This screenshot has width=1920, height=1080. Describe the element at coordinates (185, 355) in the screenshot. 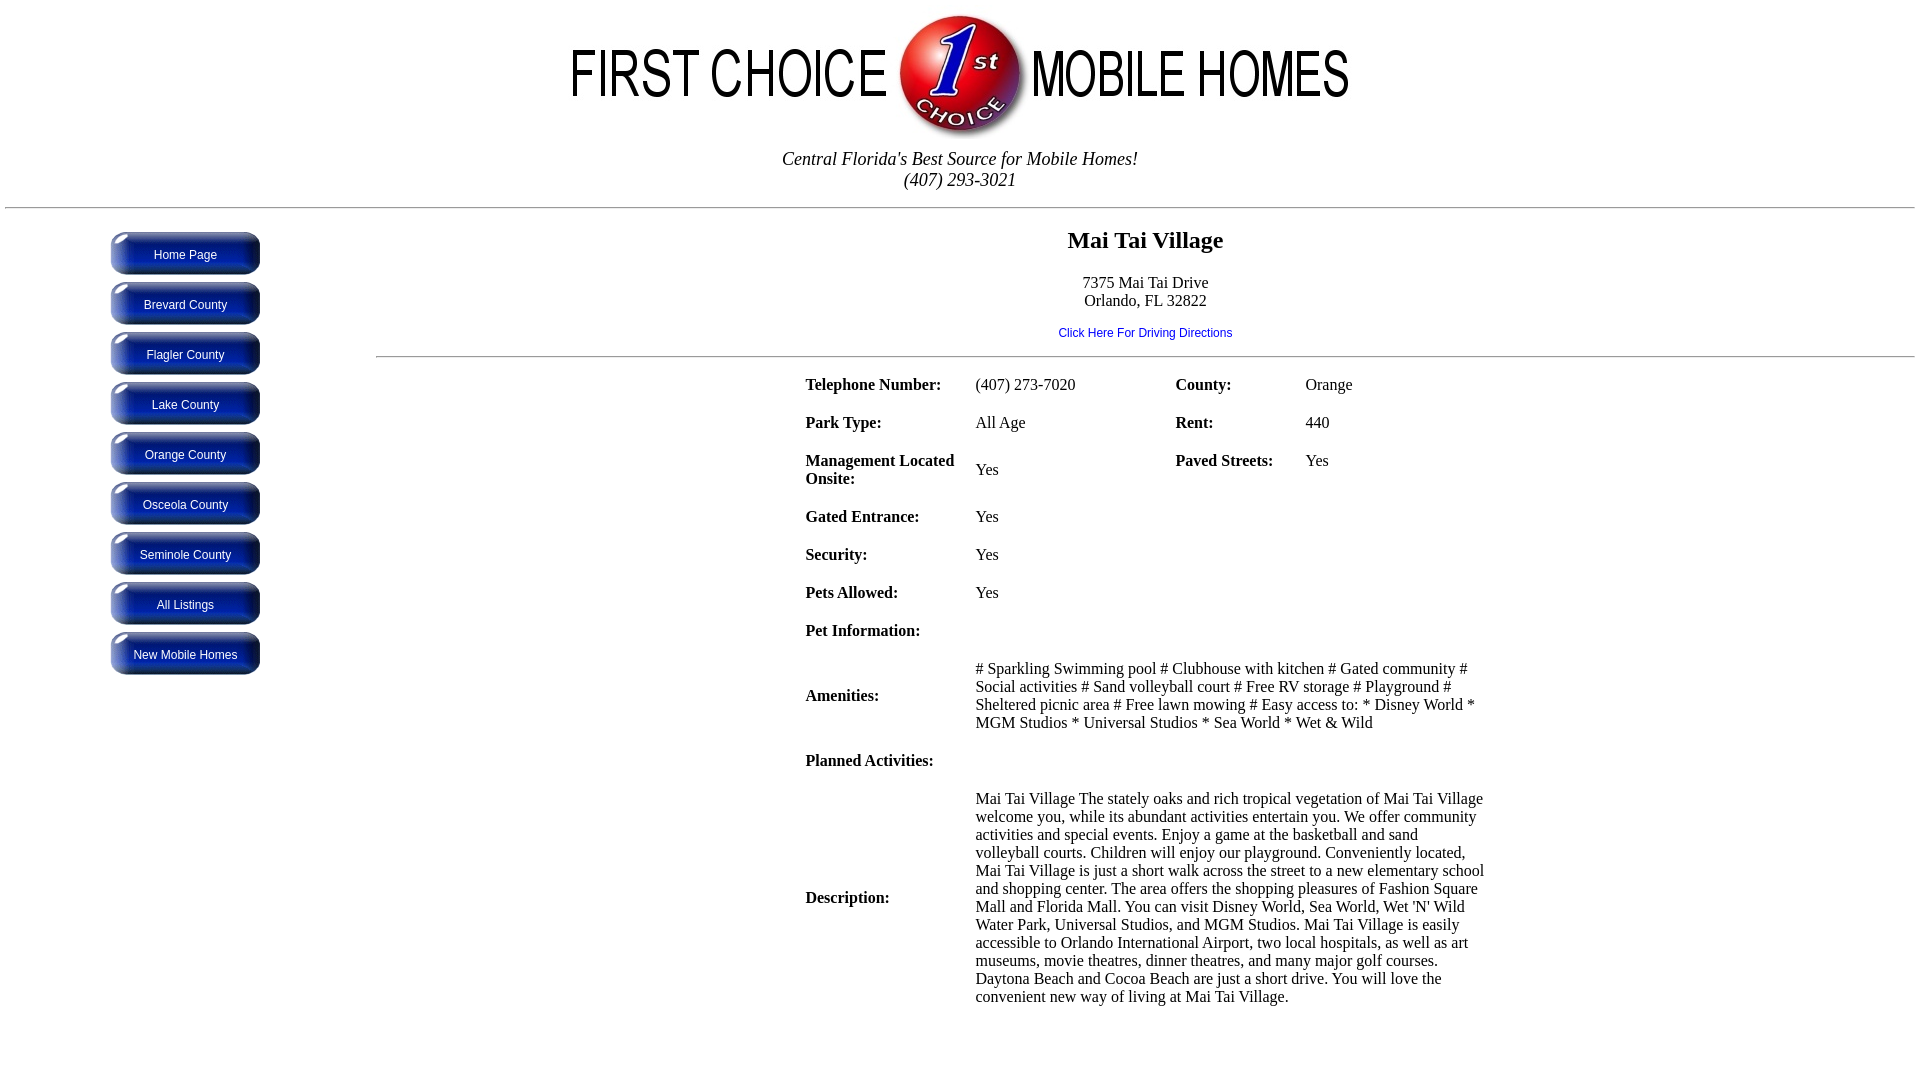

I see `Flagler County` at that location.